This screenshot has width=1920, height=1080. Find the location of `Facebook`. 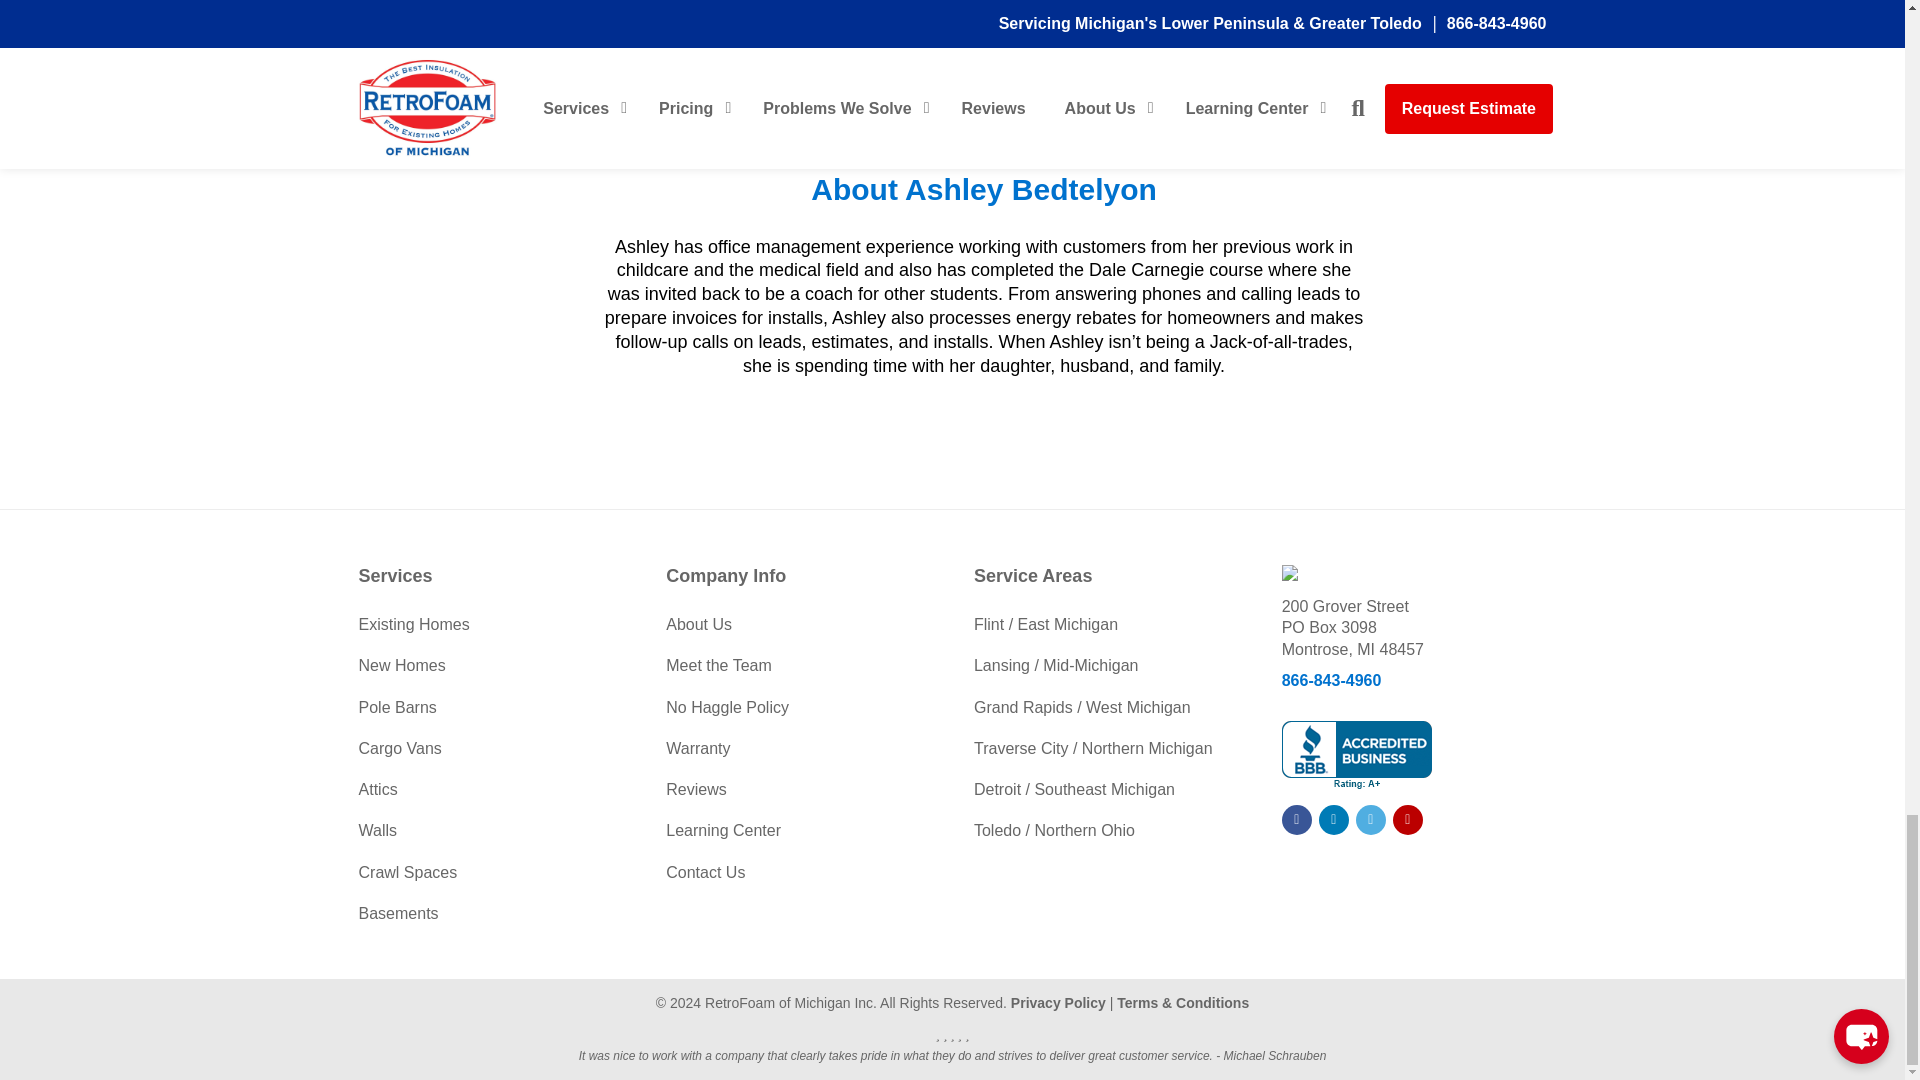

Facebook is located at coordinates (1296, 819).